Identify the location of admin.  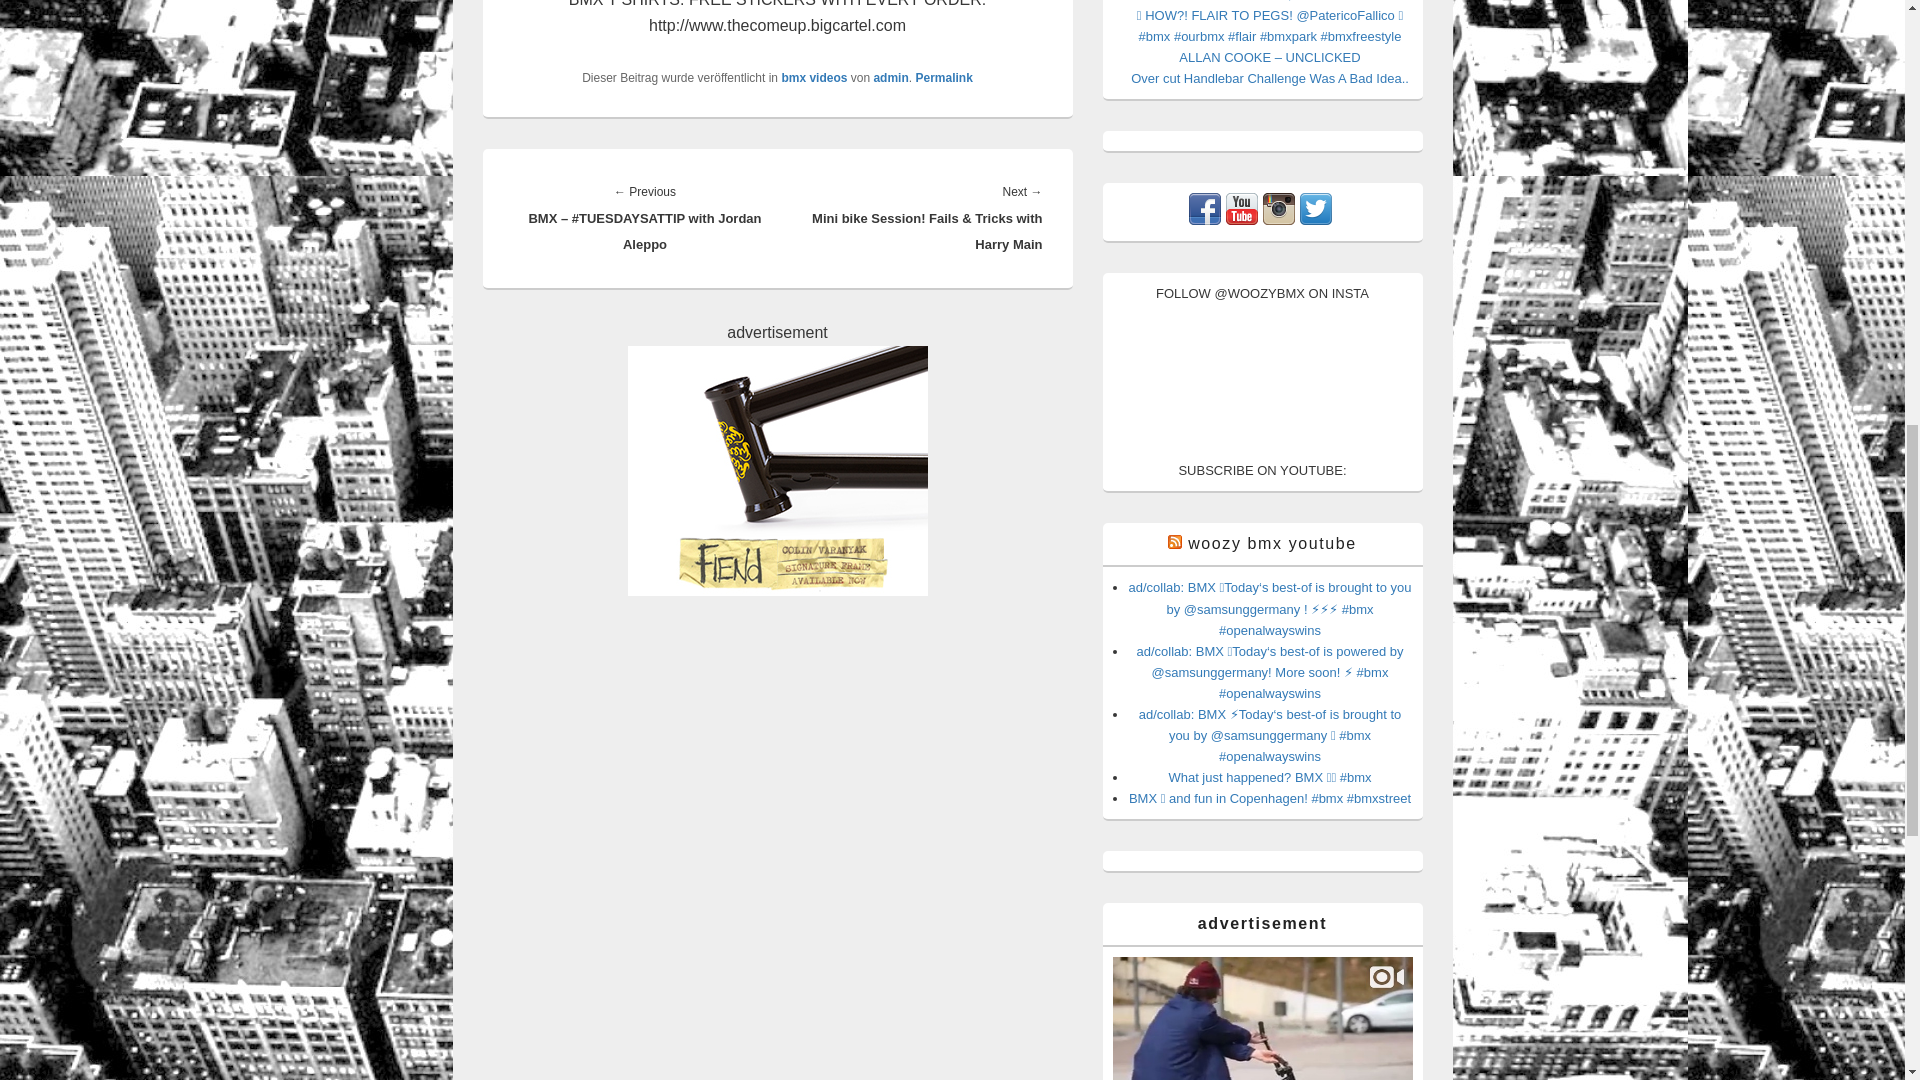
(890, 78).